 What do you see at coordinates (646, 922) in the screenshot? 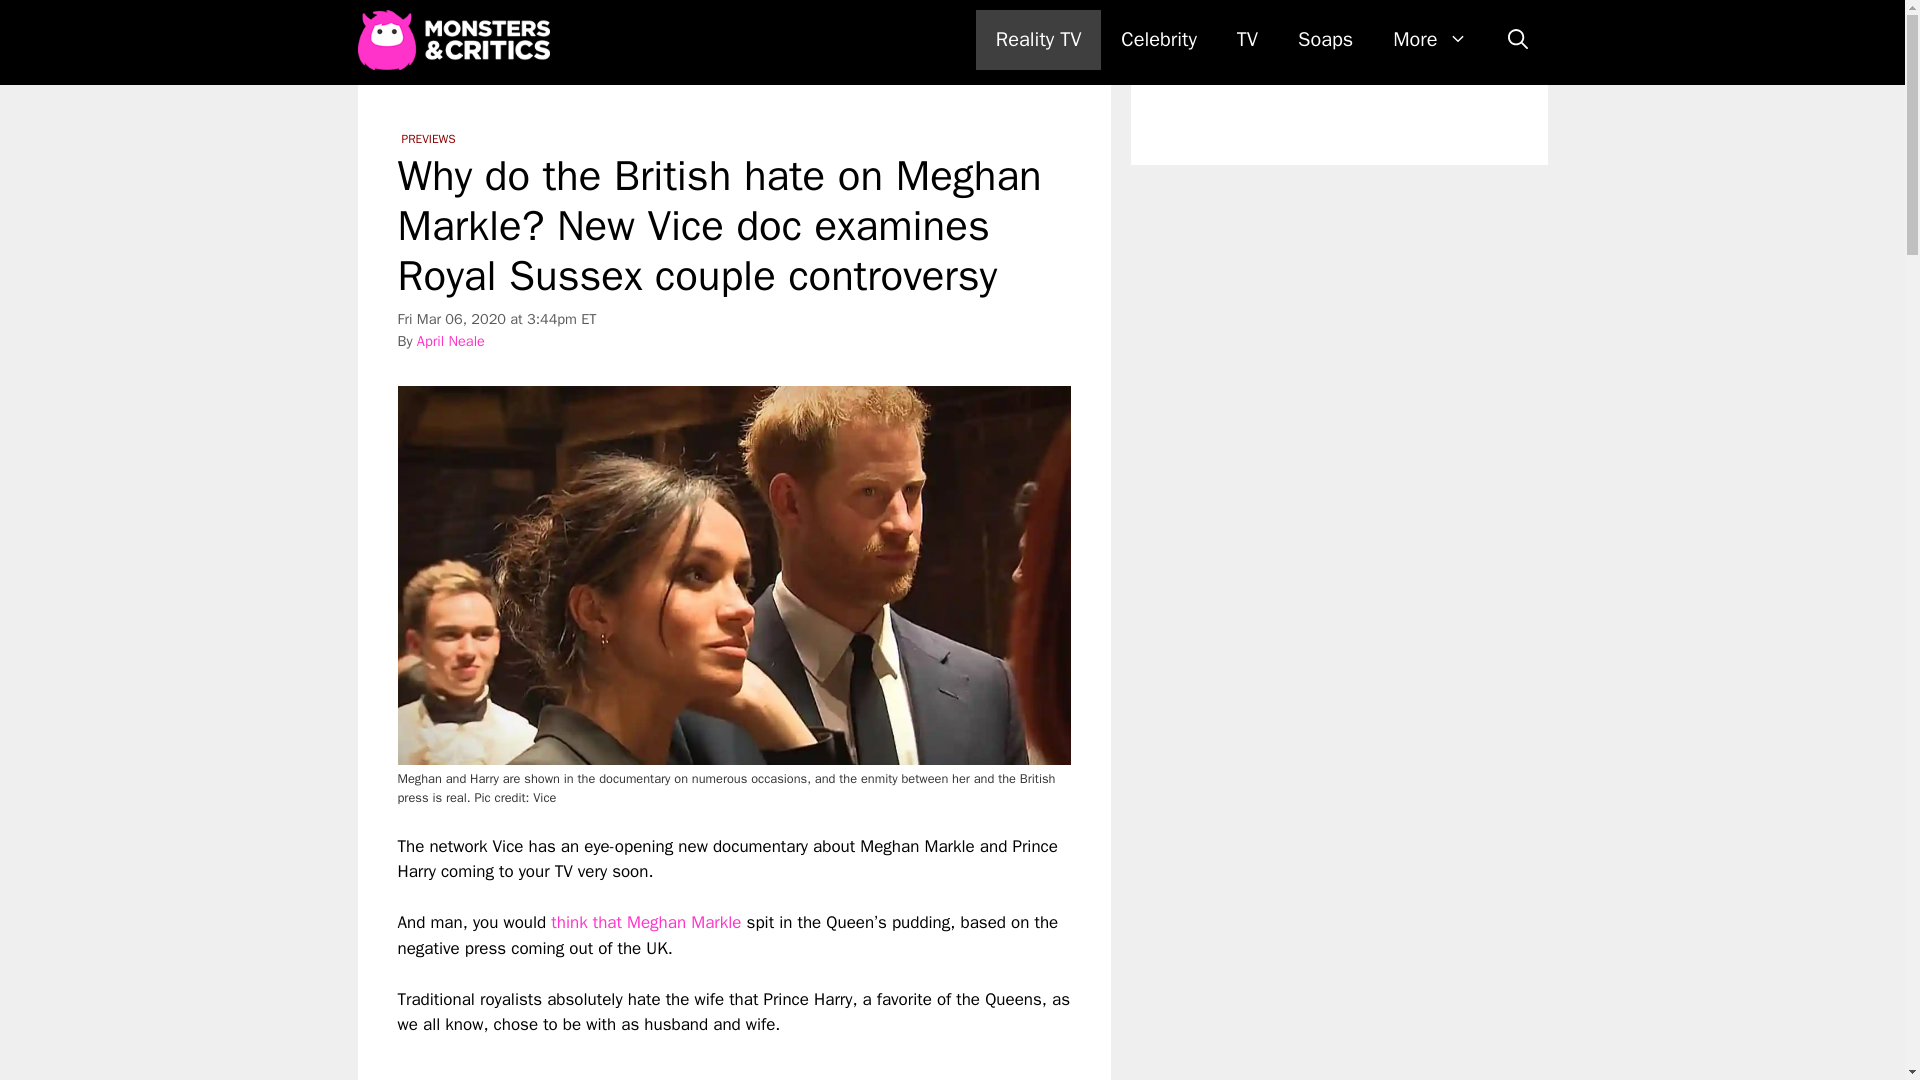
I see `think that Meghan Markle` at bounding box center [646, 922].